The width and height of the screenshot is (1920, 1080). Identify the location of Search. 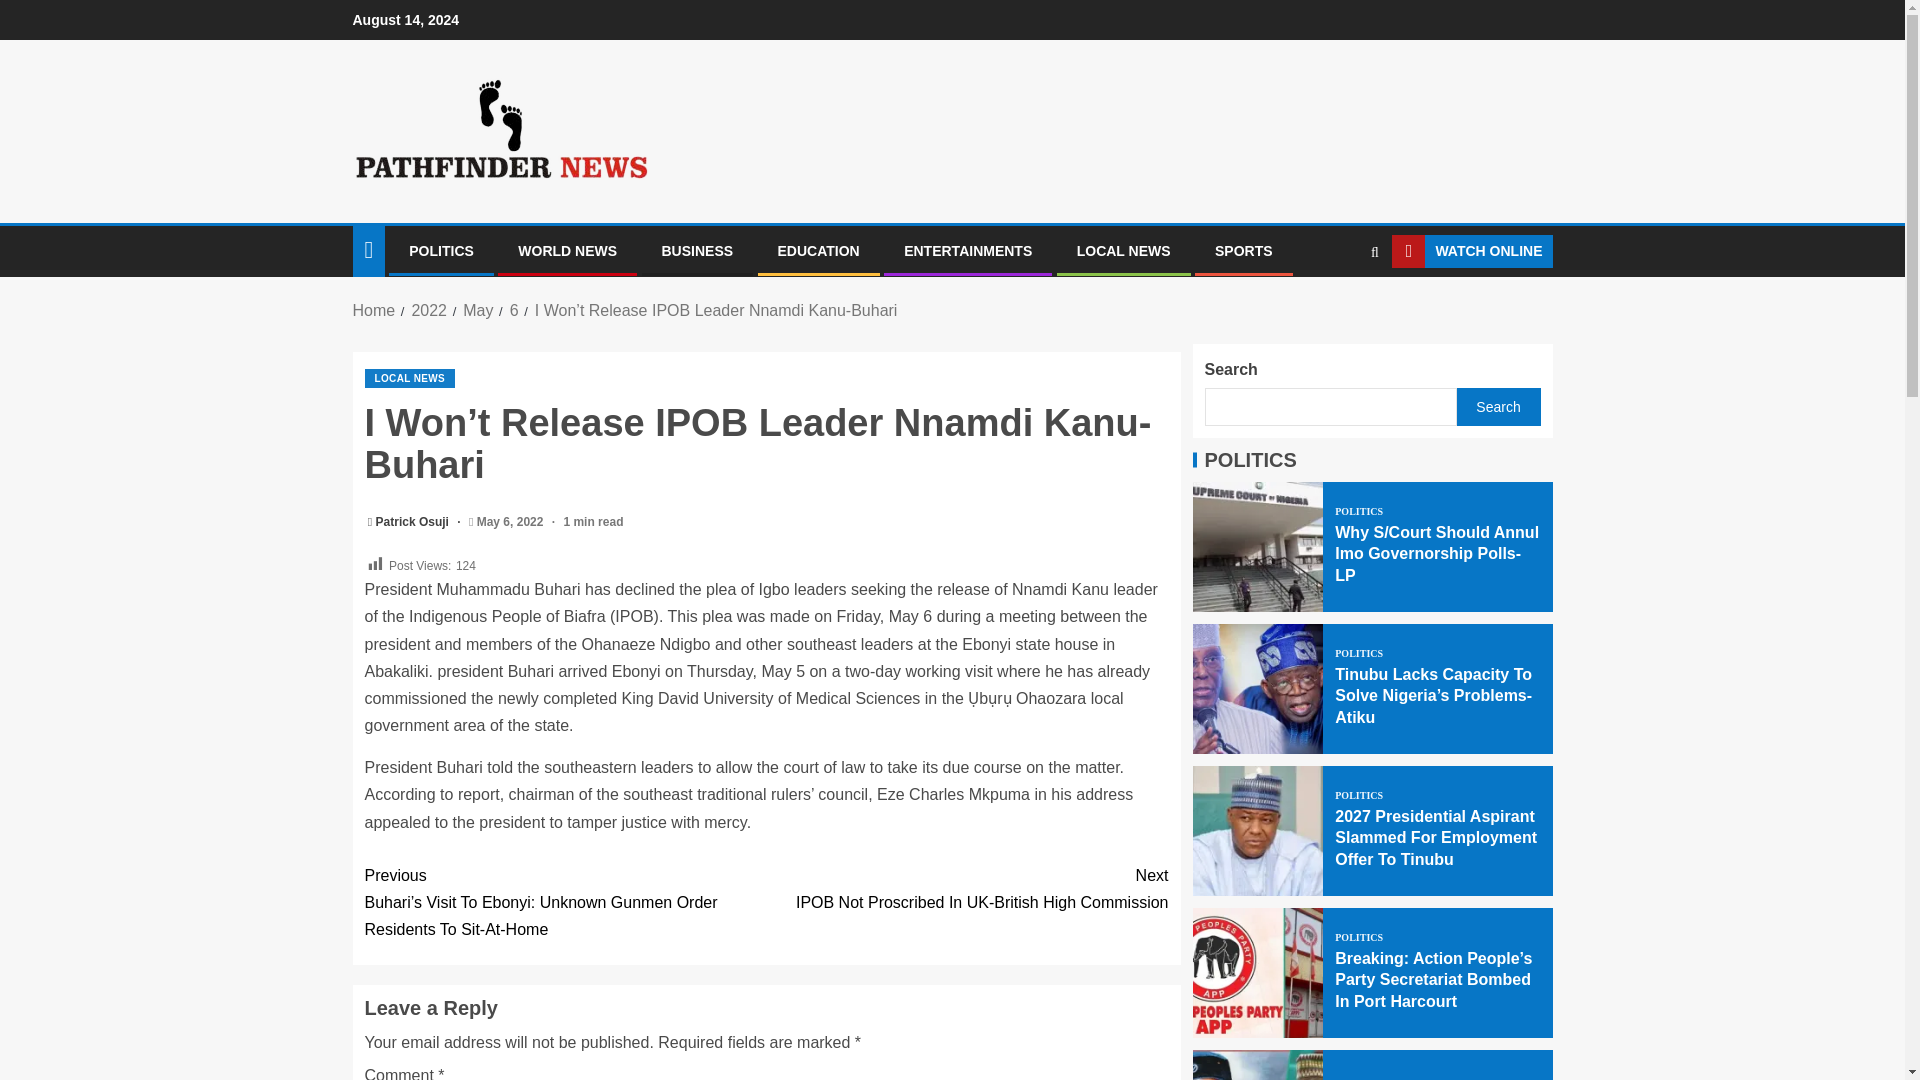
(1336, 311).